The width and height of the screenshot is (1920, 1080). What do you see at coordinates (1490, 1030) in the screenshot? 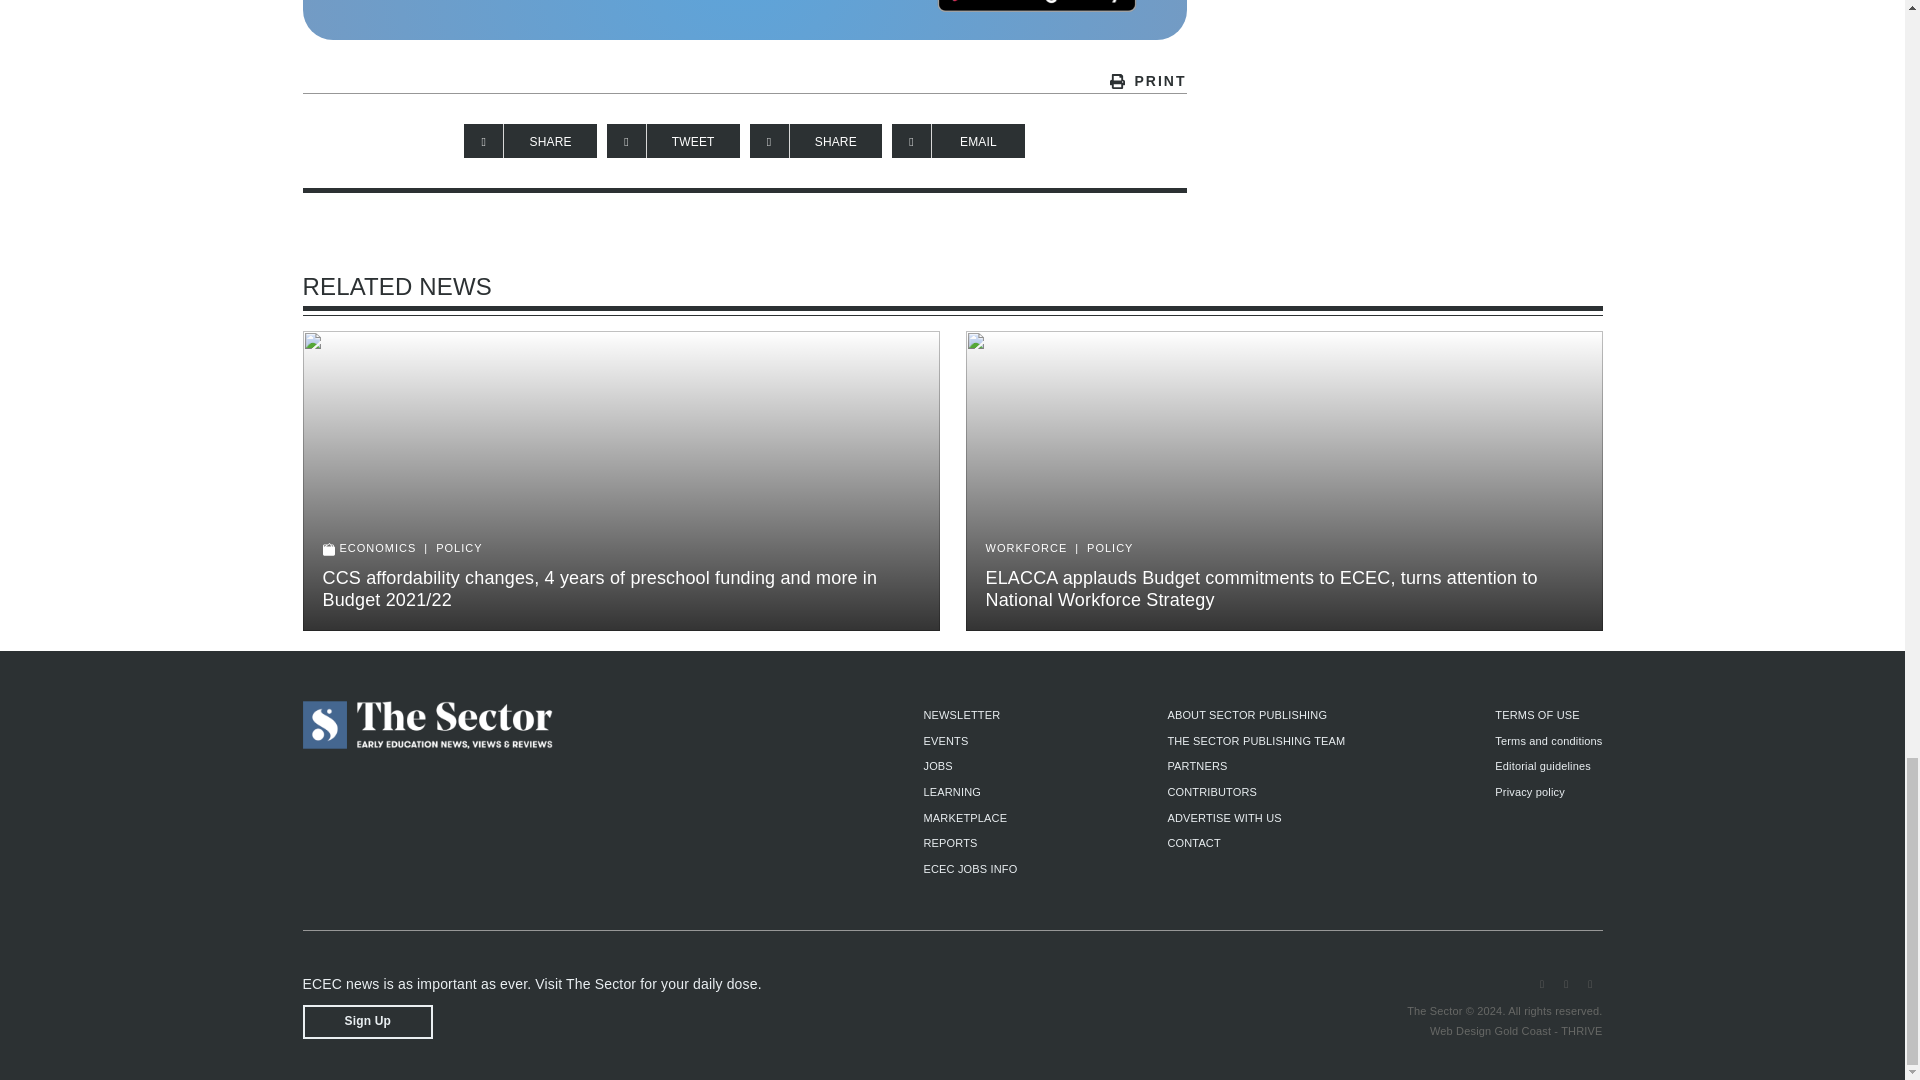
I see `Web Design Gold Coast` at bounding box center [1490, 1030].